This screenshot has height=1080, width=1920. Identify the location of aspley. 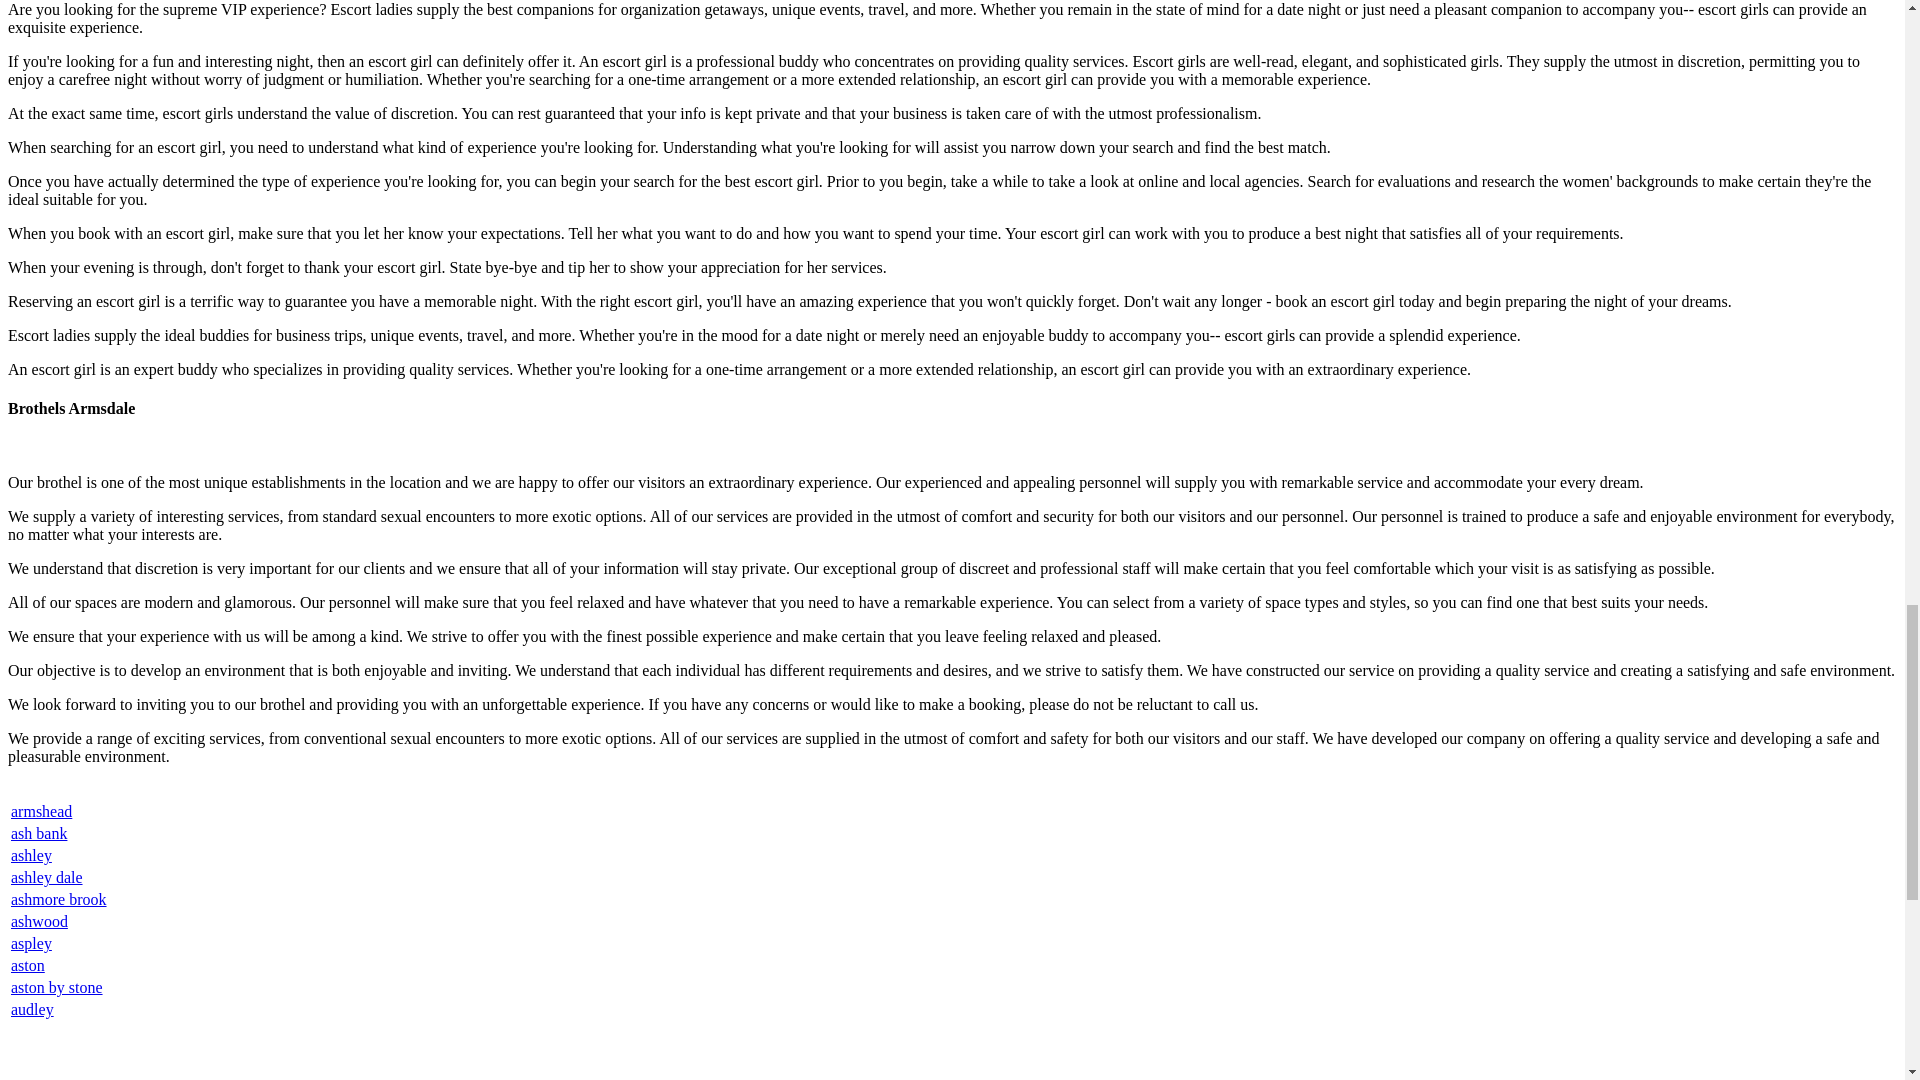
(31, 943).